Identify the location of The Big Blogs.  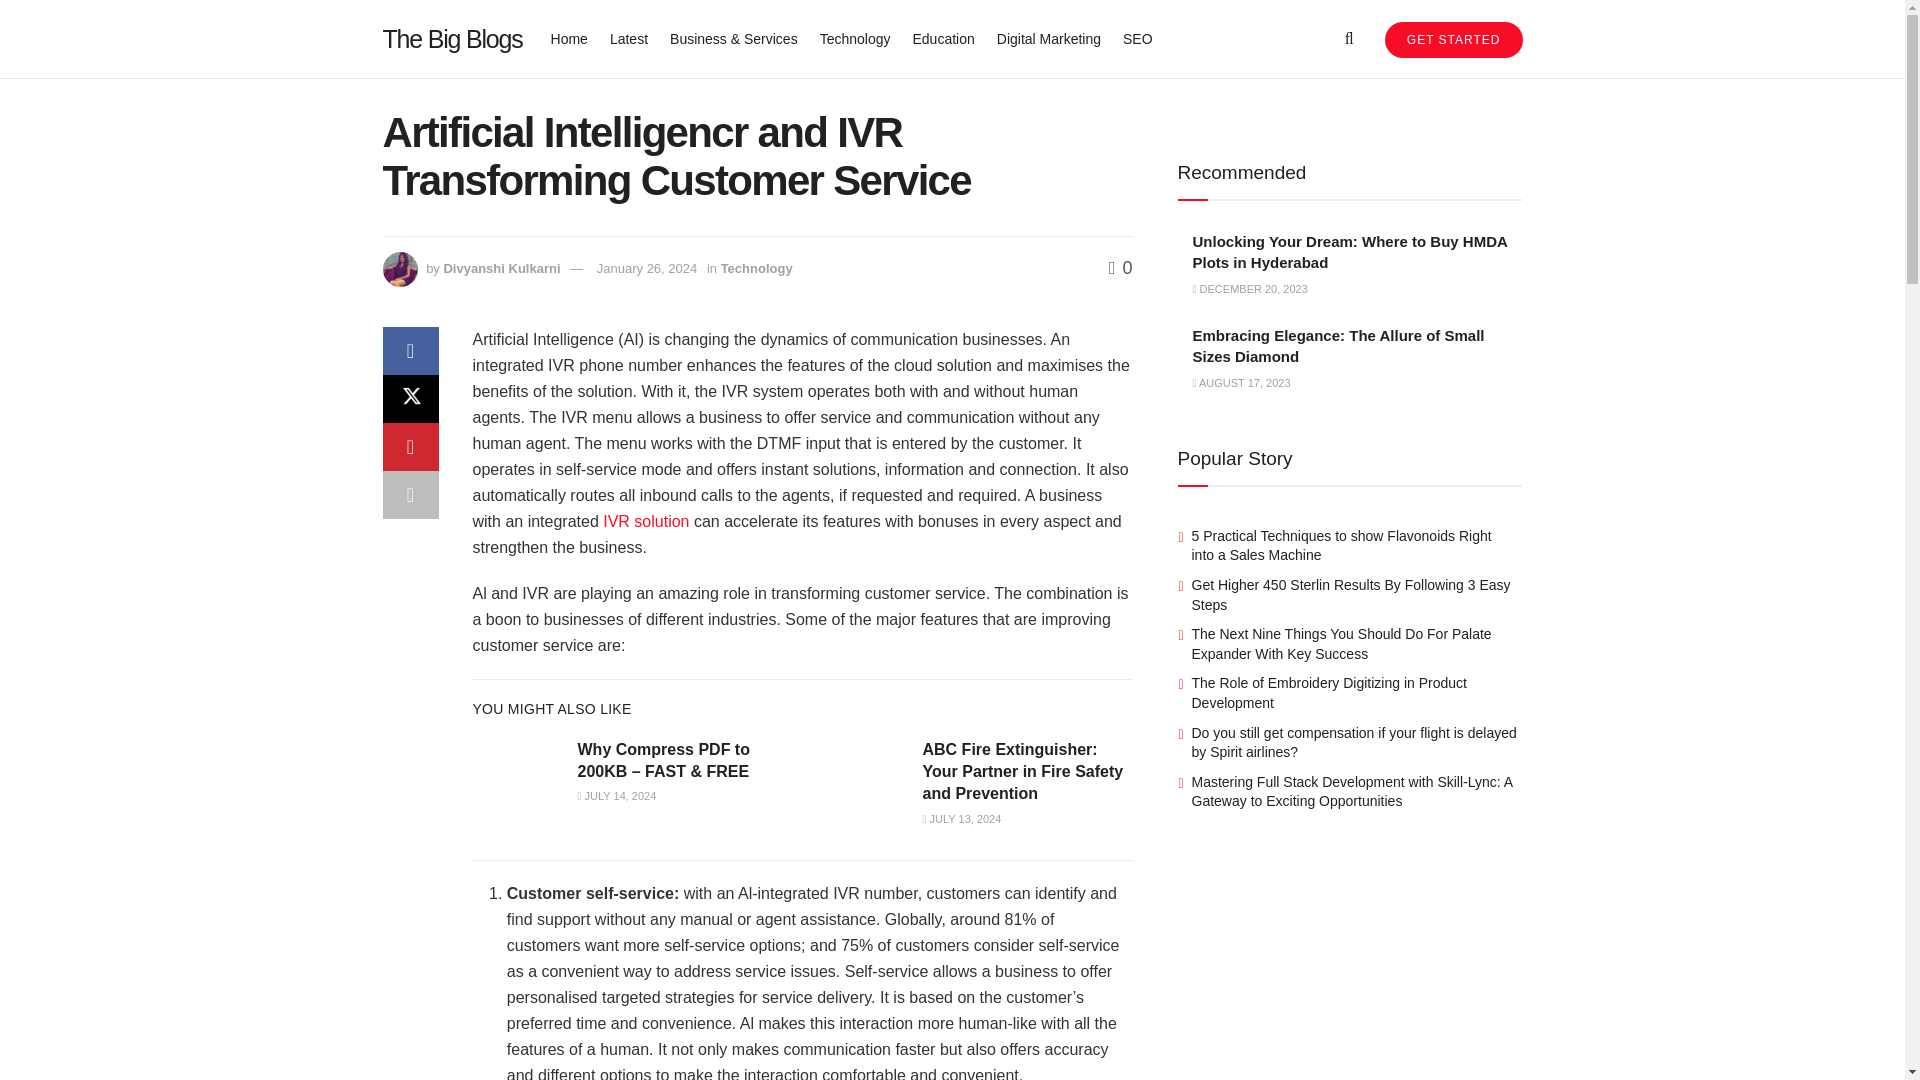
(452, 38).